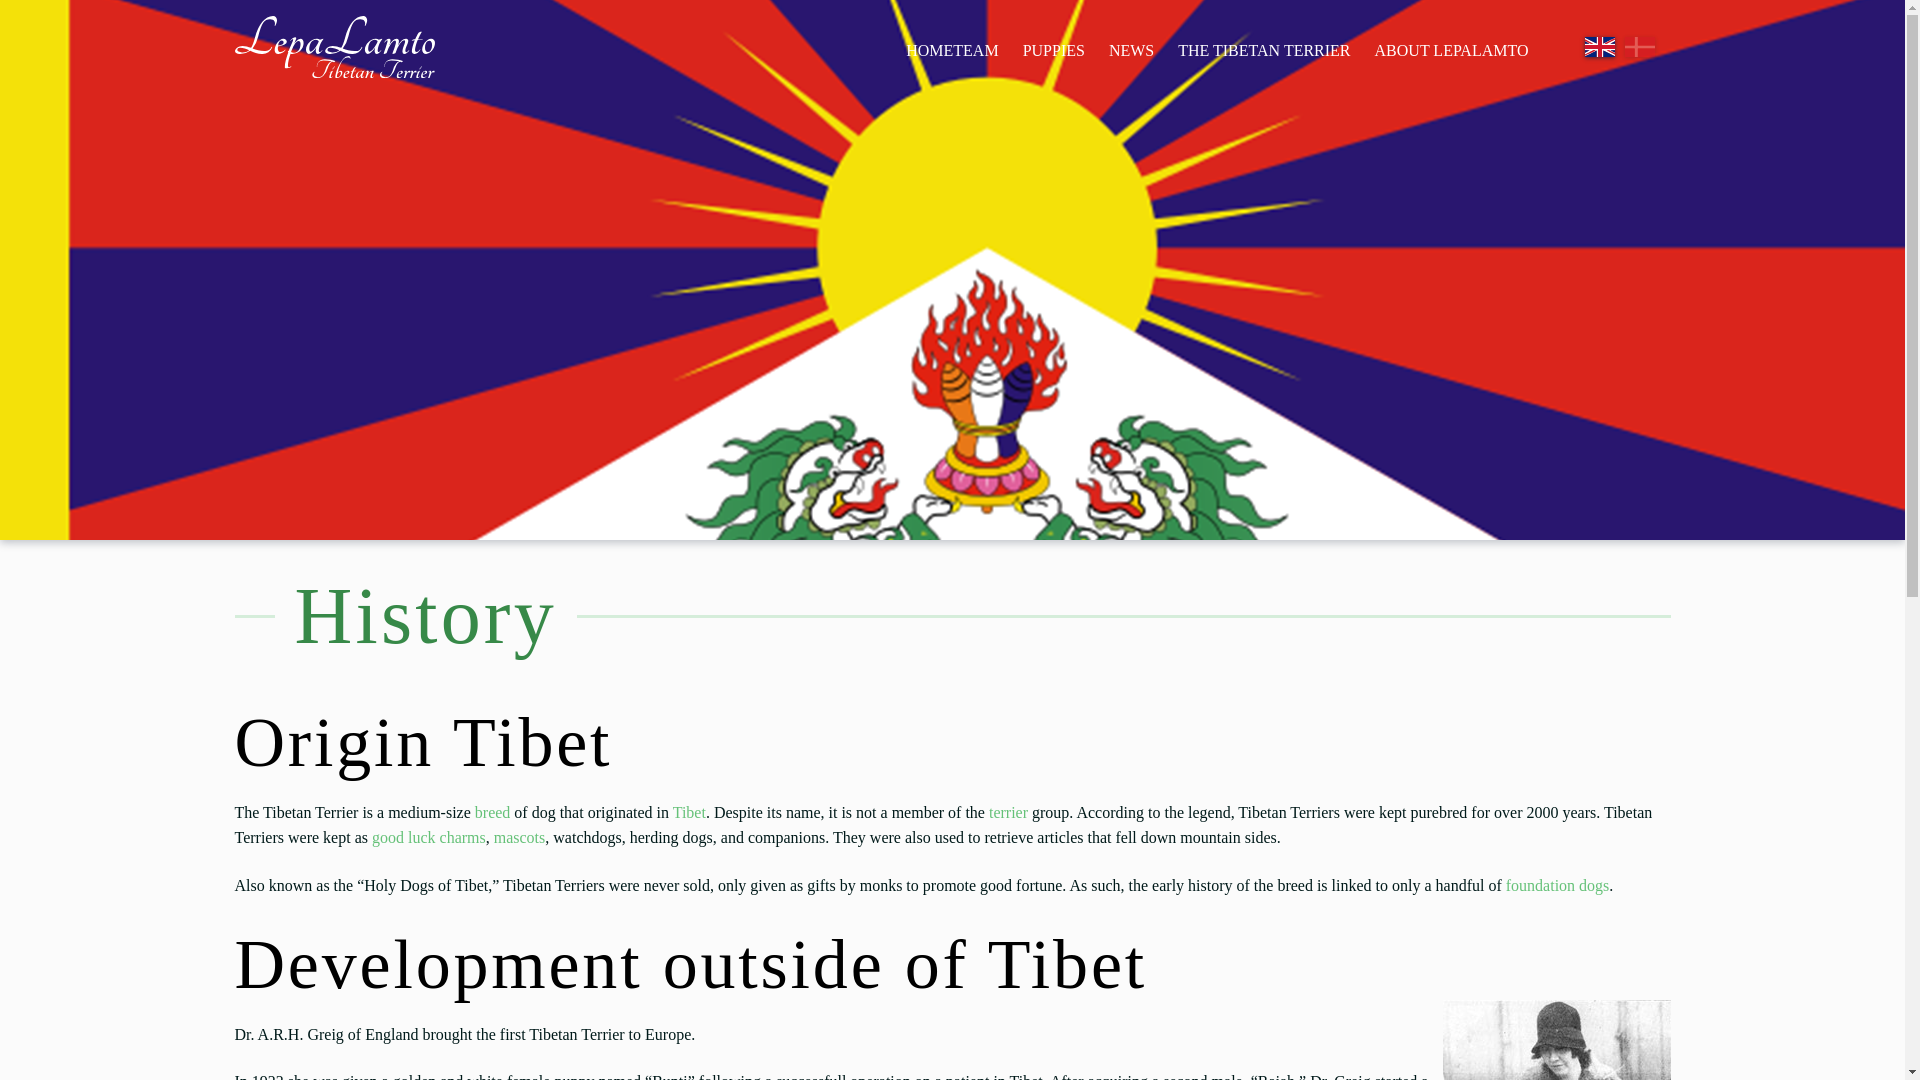  What do you see at coordinates (1263, 50) in the screenshot?
I see `THE TIBETAN TERRIER` at bounding box center [1263, 50].